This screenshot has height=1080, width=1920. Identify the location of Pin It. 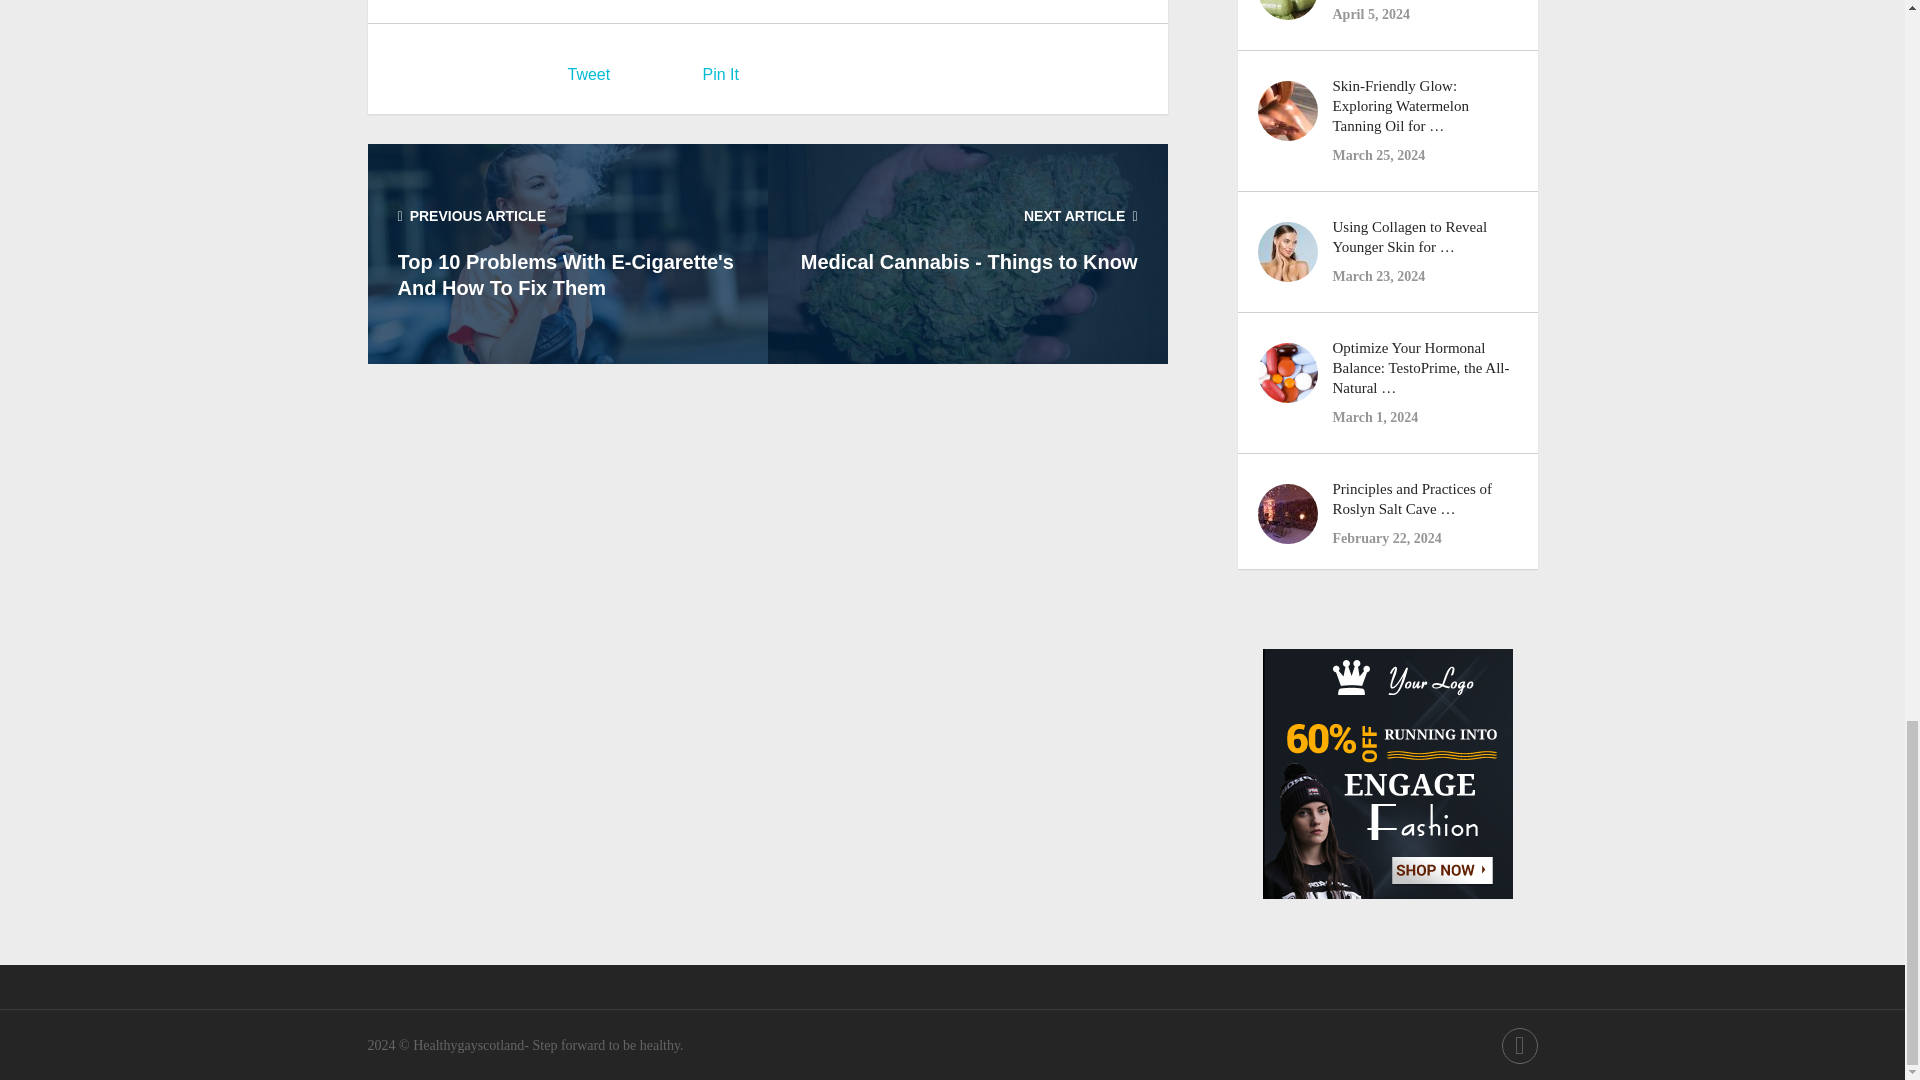
(720, 74).